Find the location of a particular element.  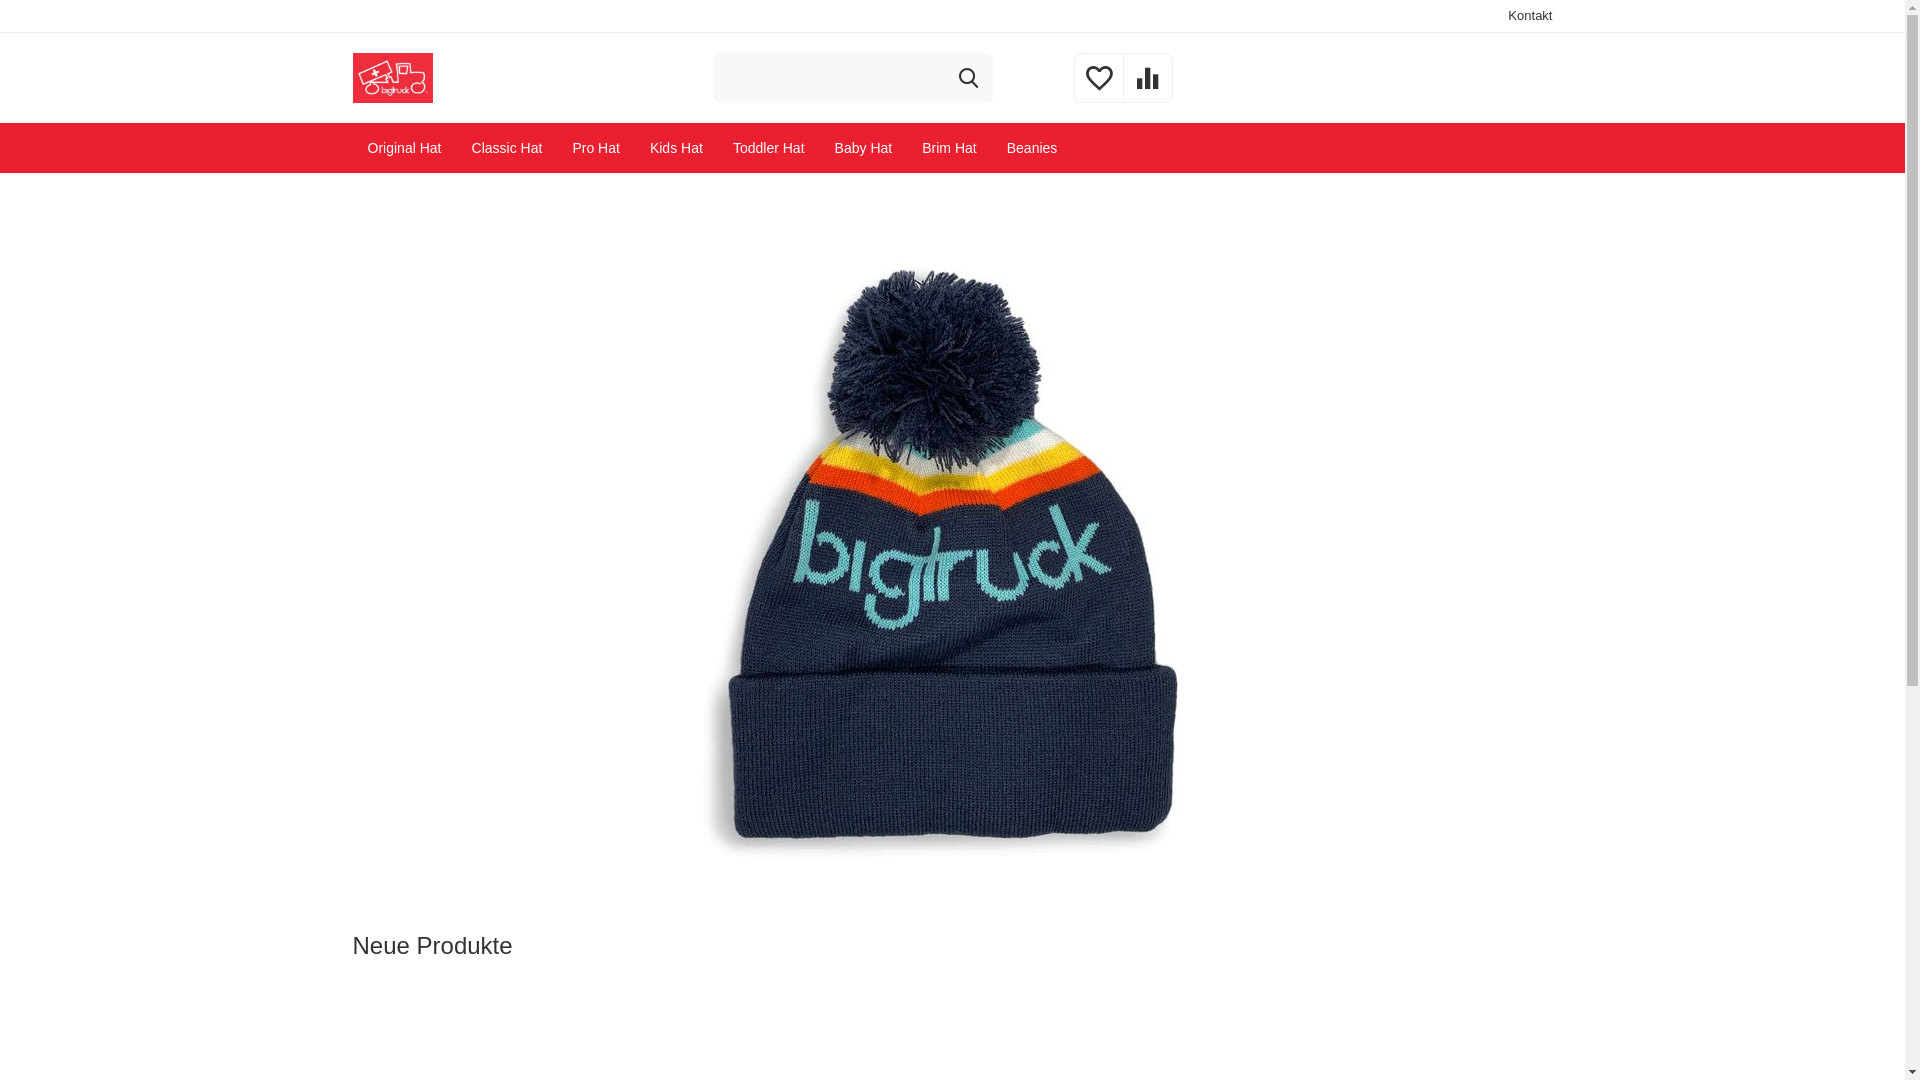

Beanies is located at coordinates (1032, 148).